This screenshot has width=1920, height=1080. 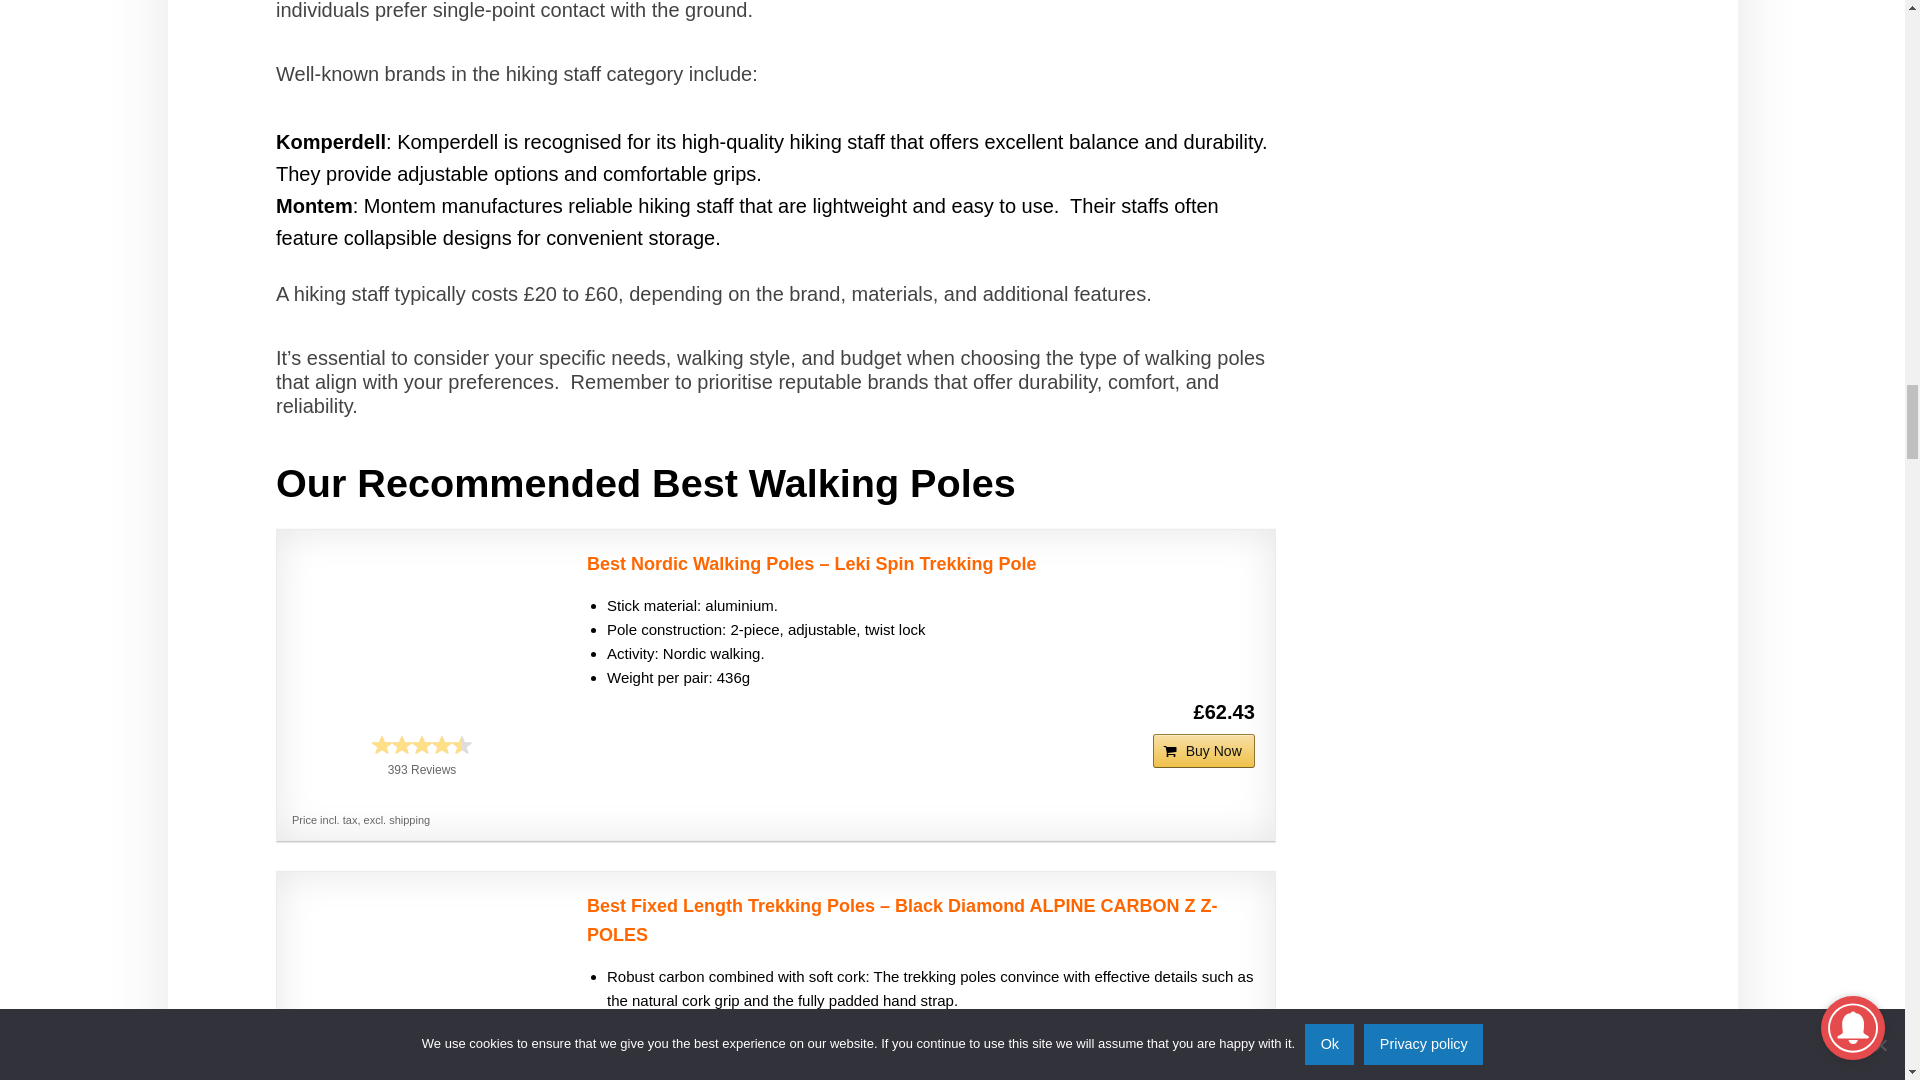 What do you see at coordinates (422, 744) in the screenshot?
I see `Reviews on Amazon` at bounding box center [422, 744].